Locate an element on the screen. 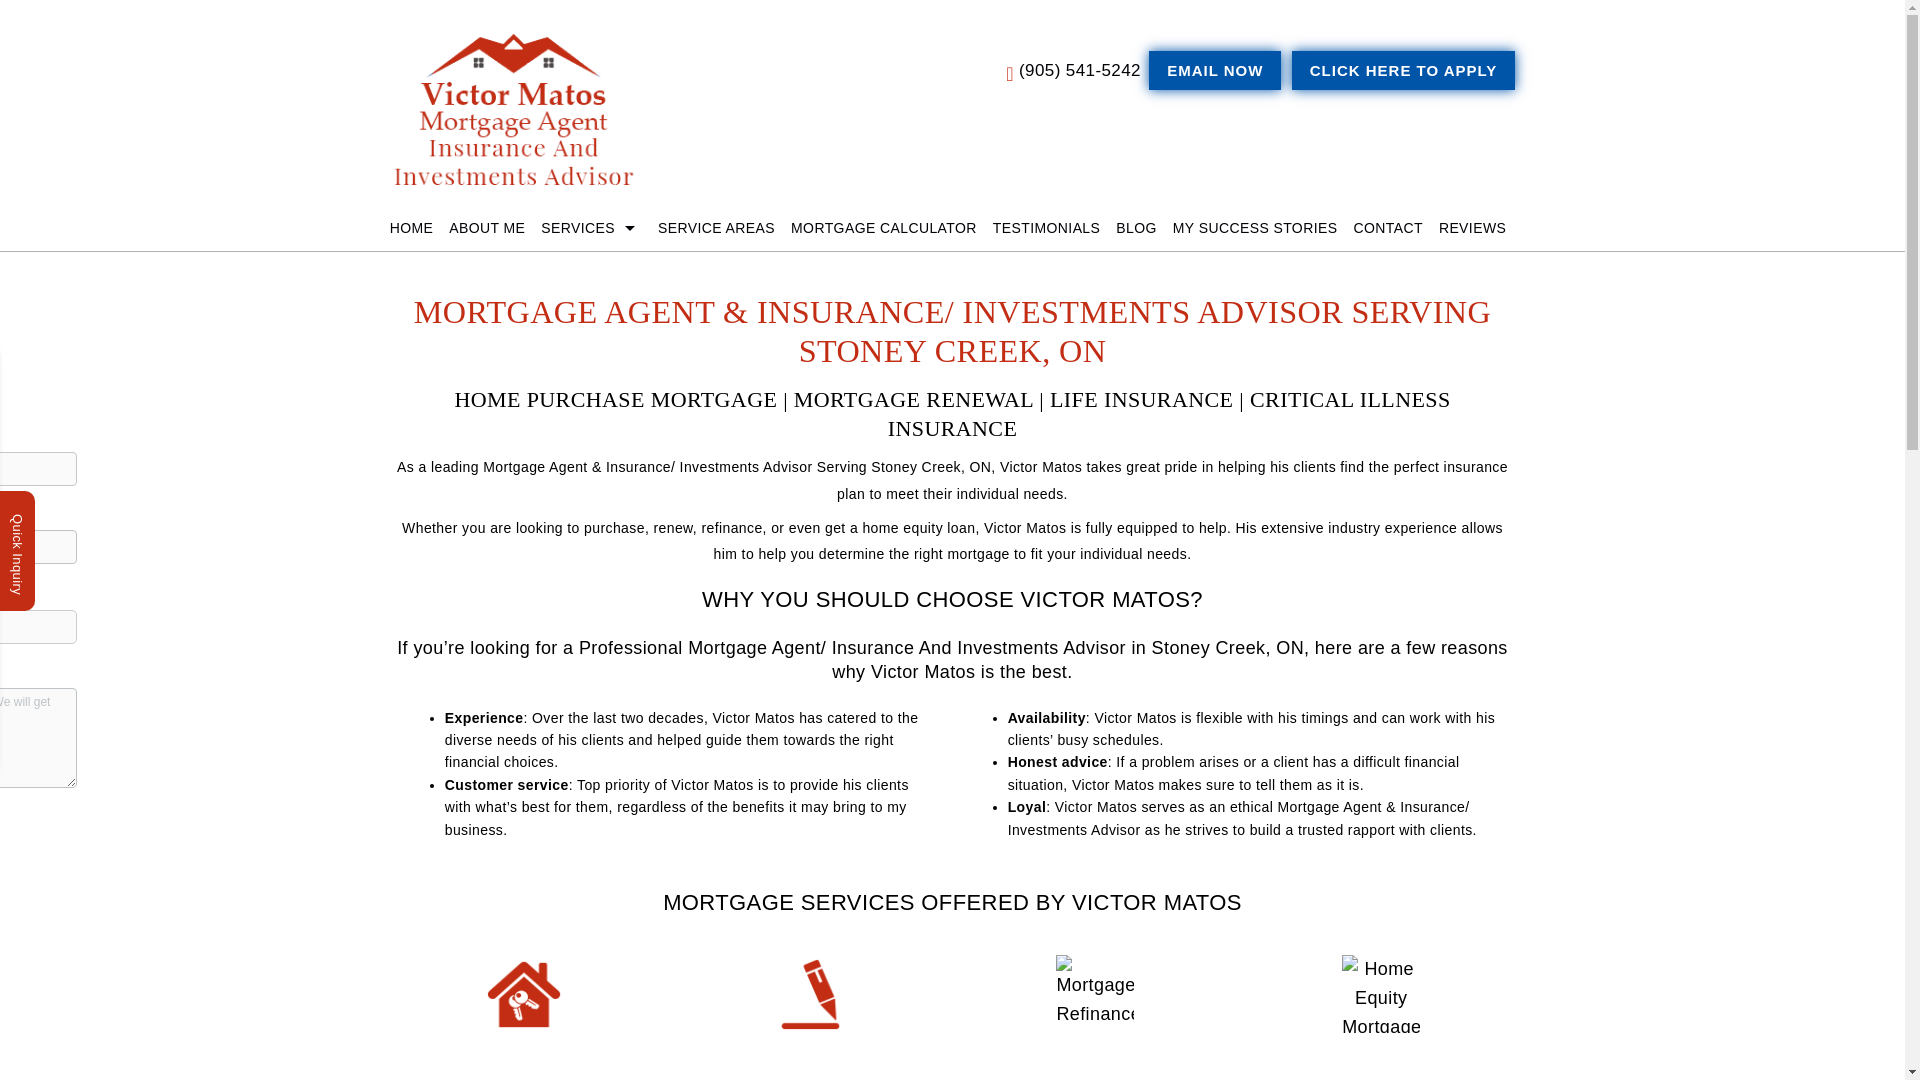 The width and height of the screenshot is (1920, 1080). BLOG is located at coordinates (1136, 228).